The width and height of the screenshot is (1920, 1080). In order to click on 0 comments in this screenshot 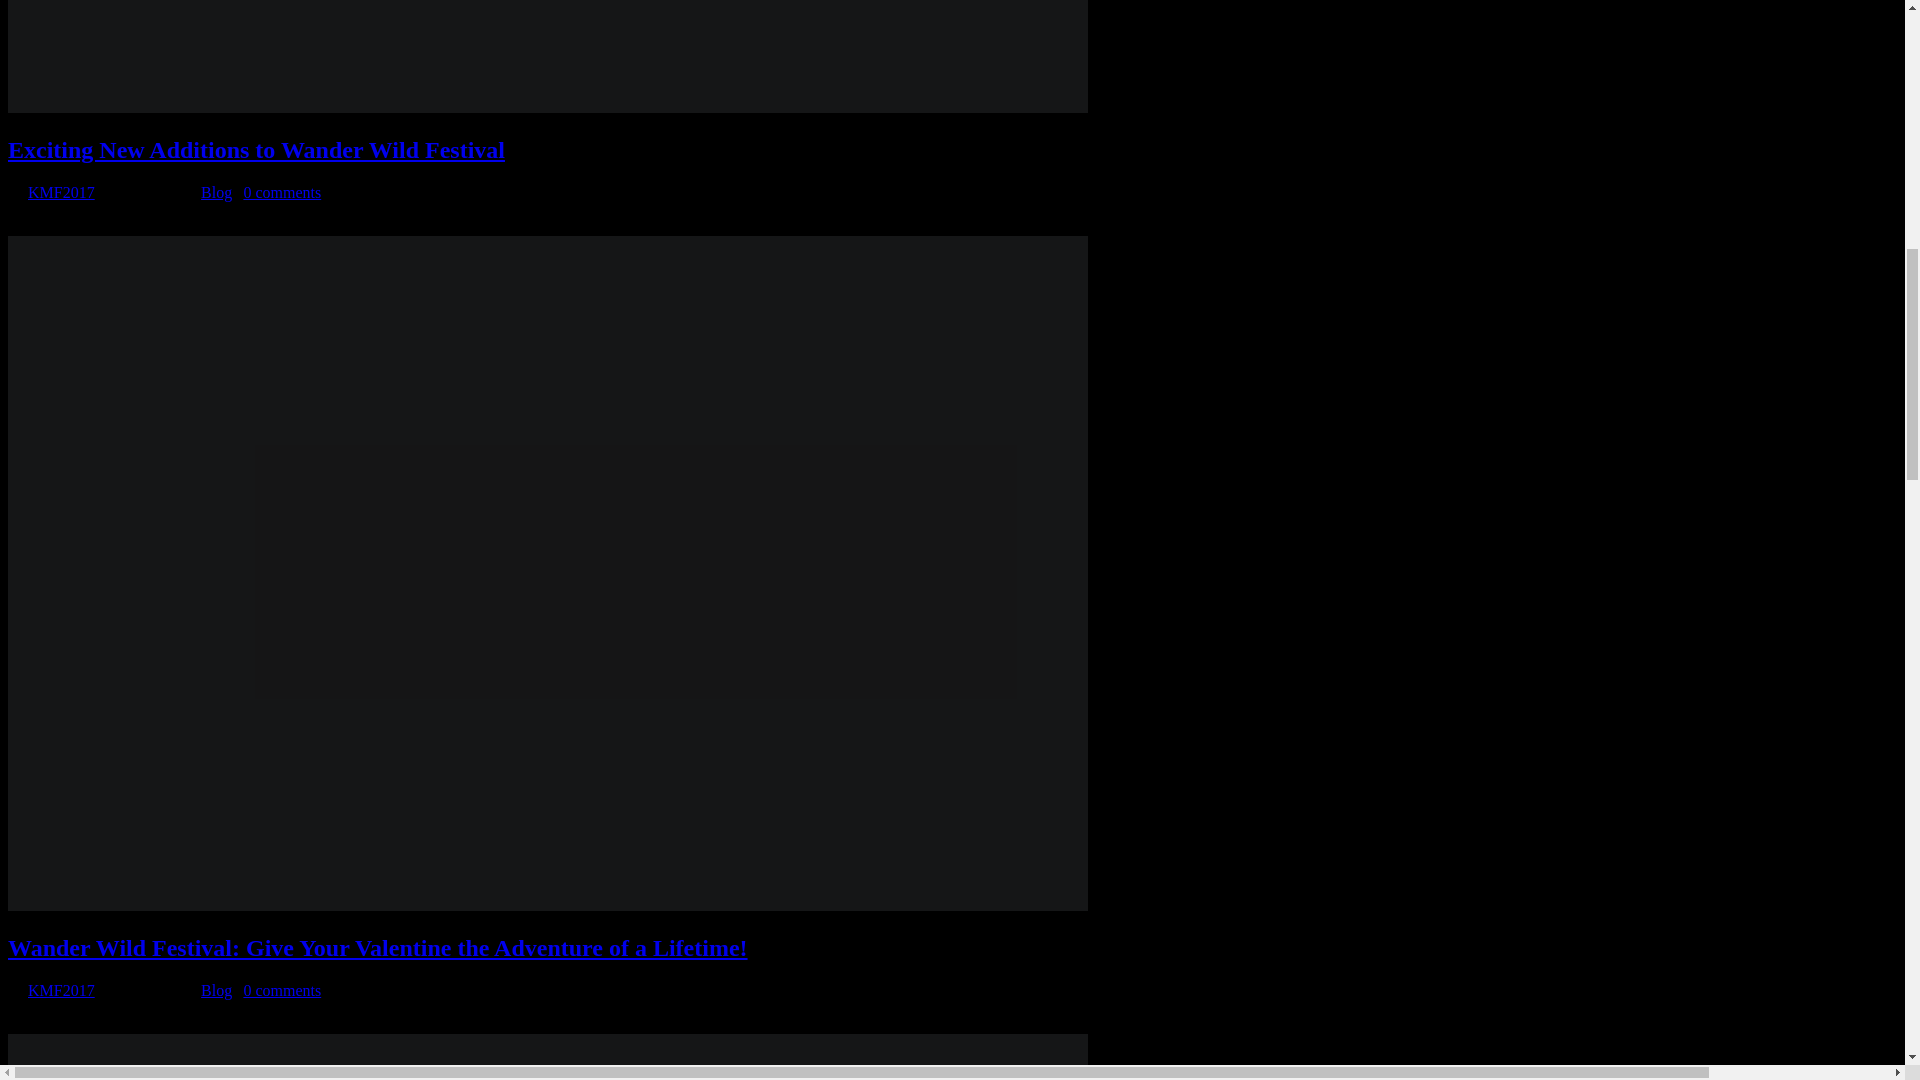, I will do `click(282, 990)`.